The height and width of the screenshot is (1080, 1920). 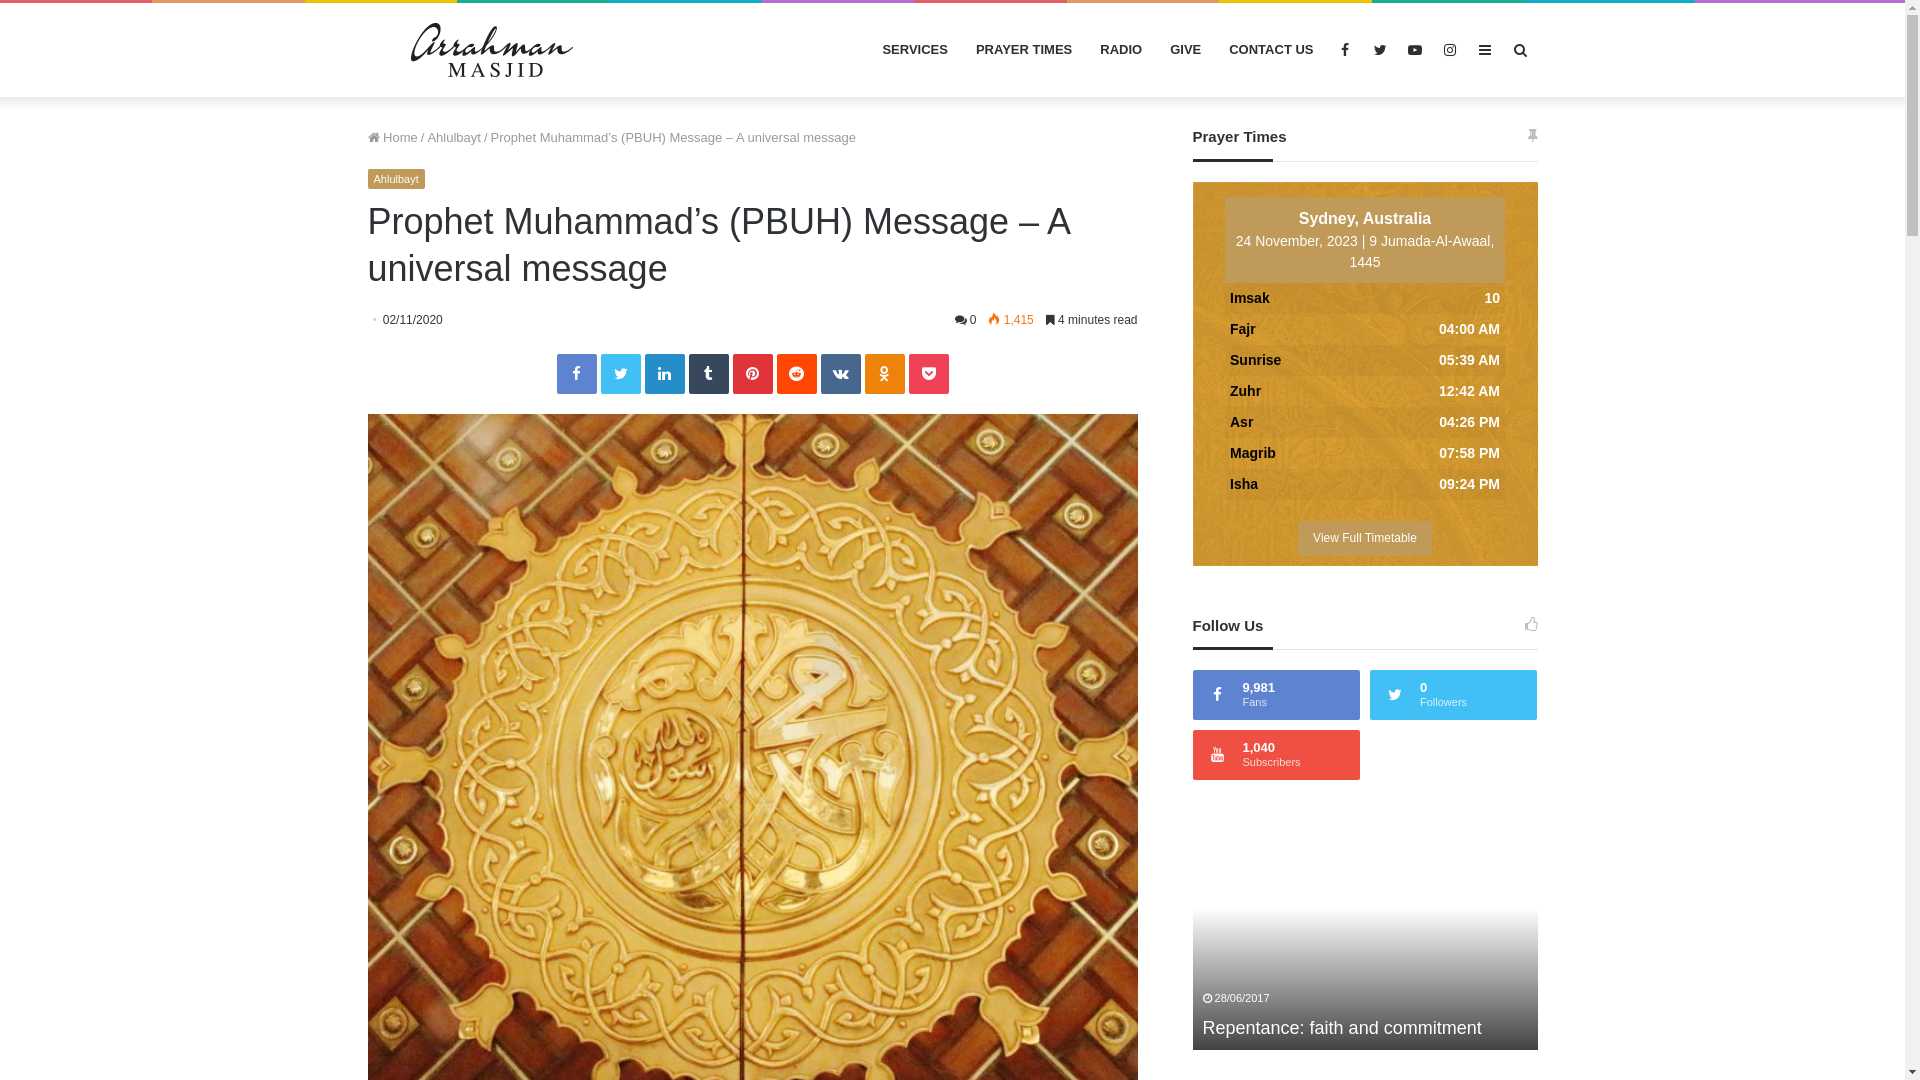 I want to click on Pinterest, so click(x=752, y=374).